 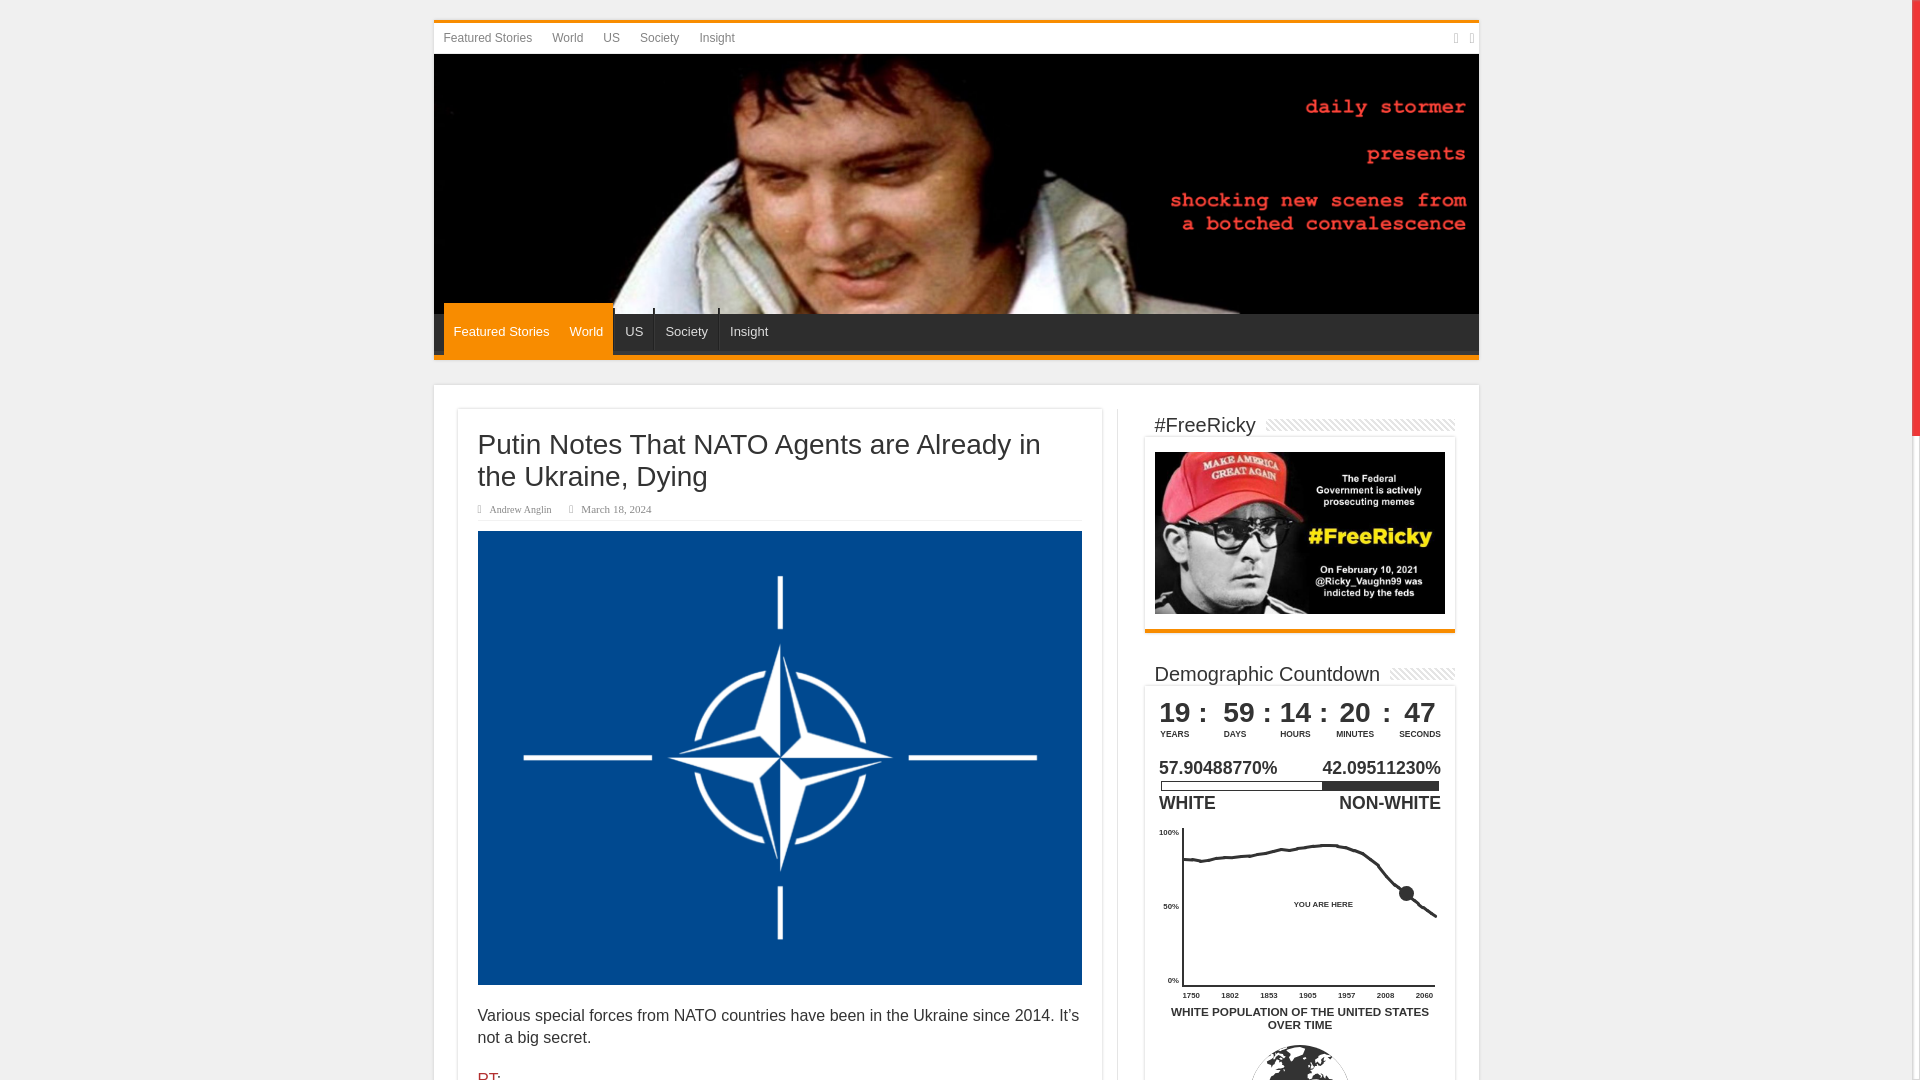 What do you see at coordinates (488, 1076) in the screenshot?
I see `RT` at bounding box center [488, 1076].